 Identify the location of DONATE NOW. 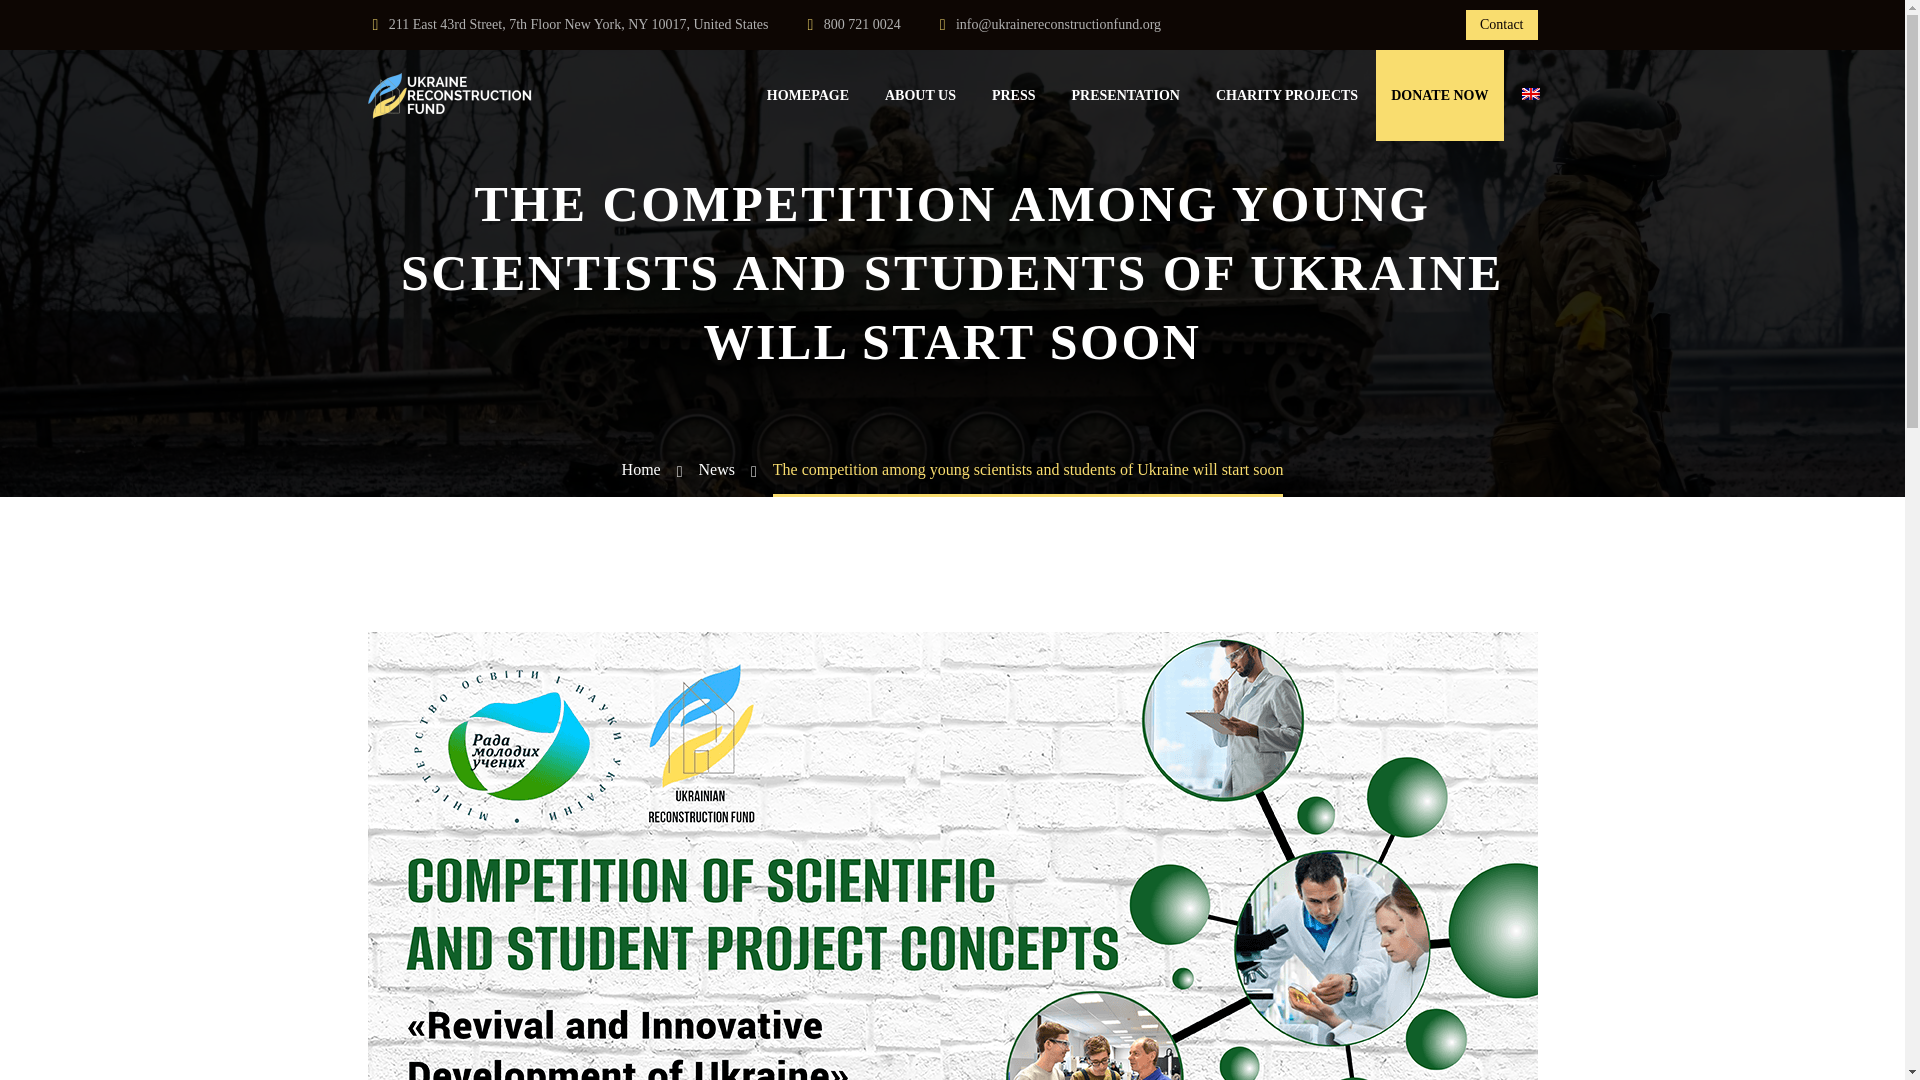
(1440, 95).